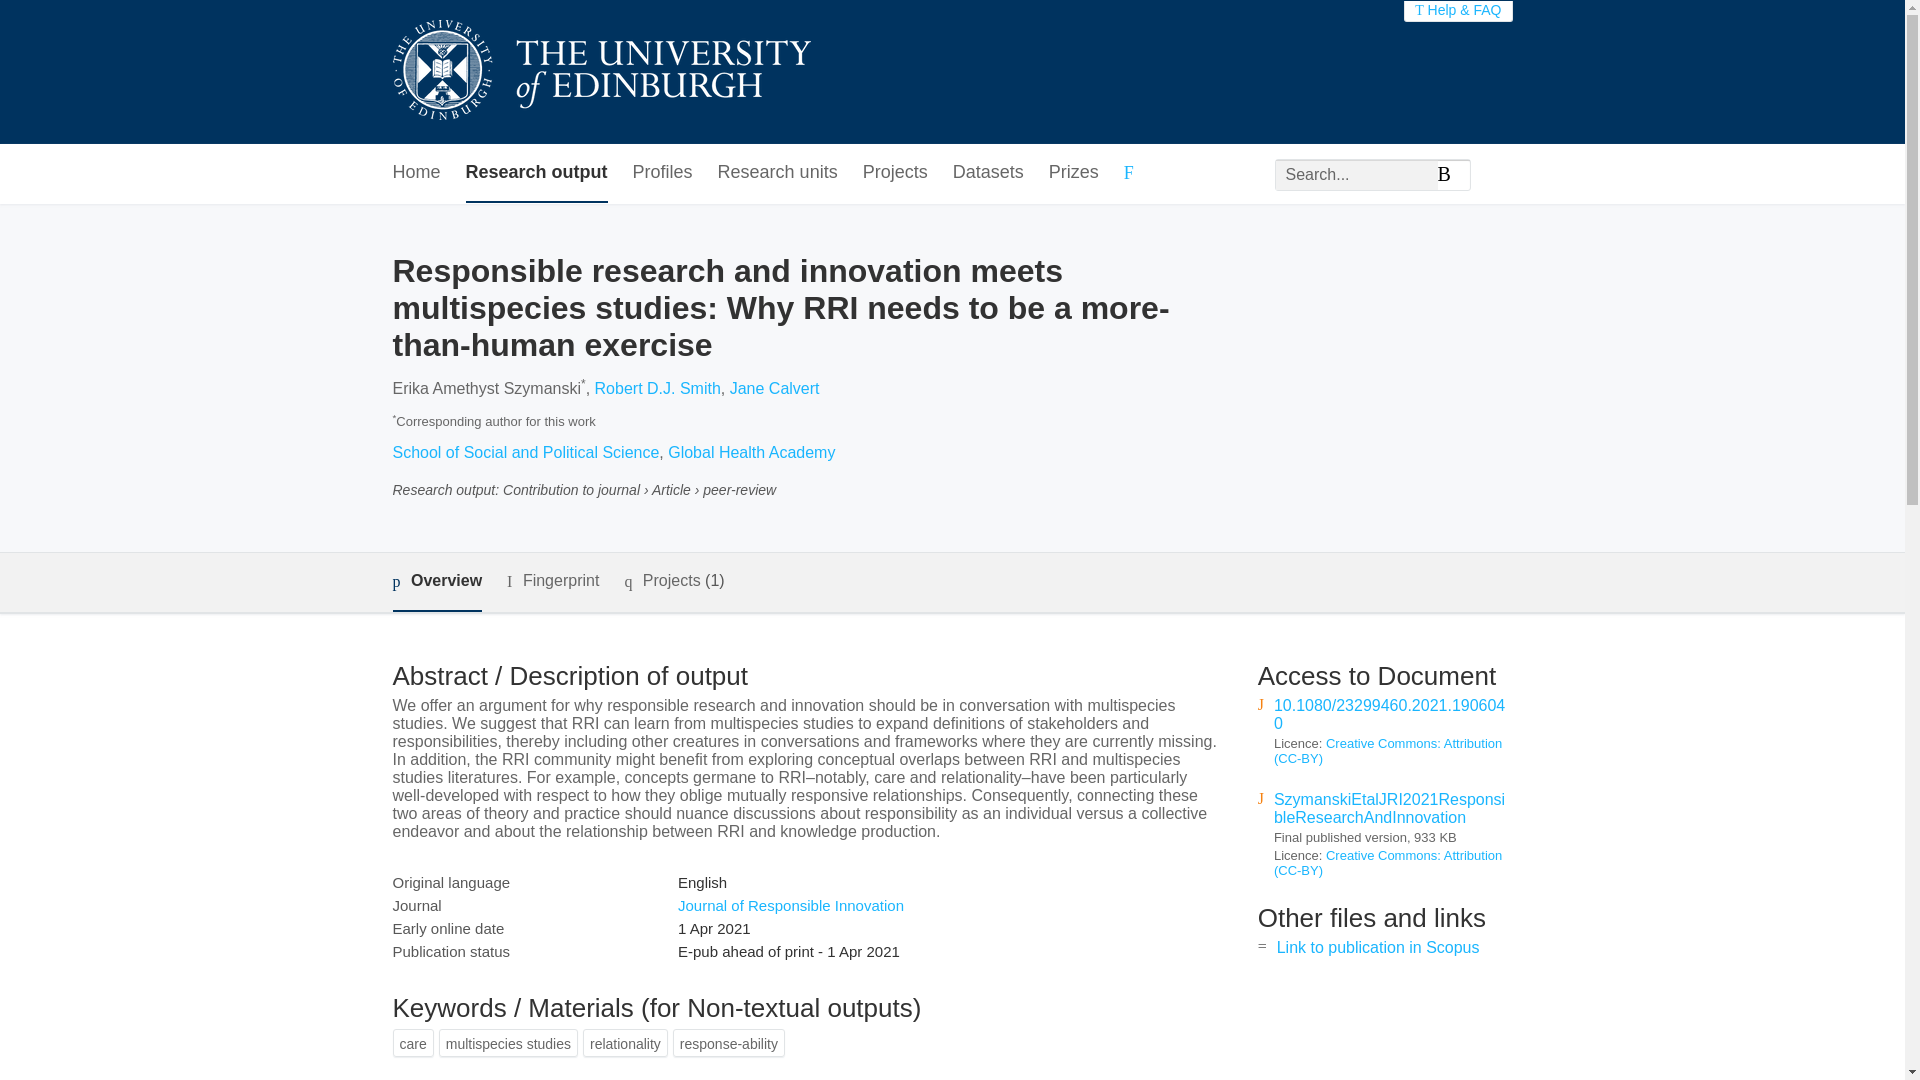 The image size is (1920, 1080). What do you see at coordinates (658, 388) in the screenshot?
I see `Robert D.J. Smith` at bounding box center [658, 388].